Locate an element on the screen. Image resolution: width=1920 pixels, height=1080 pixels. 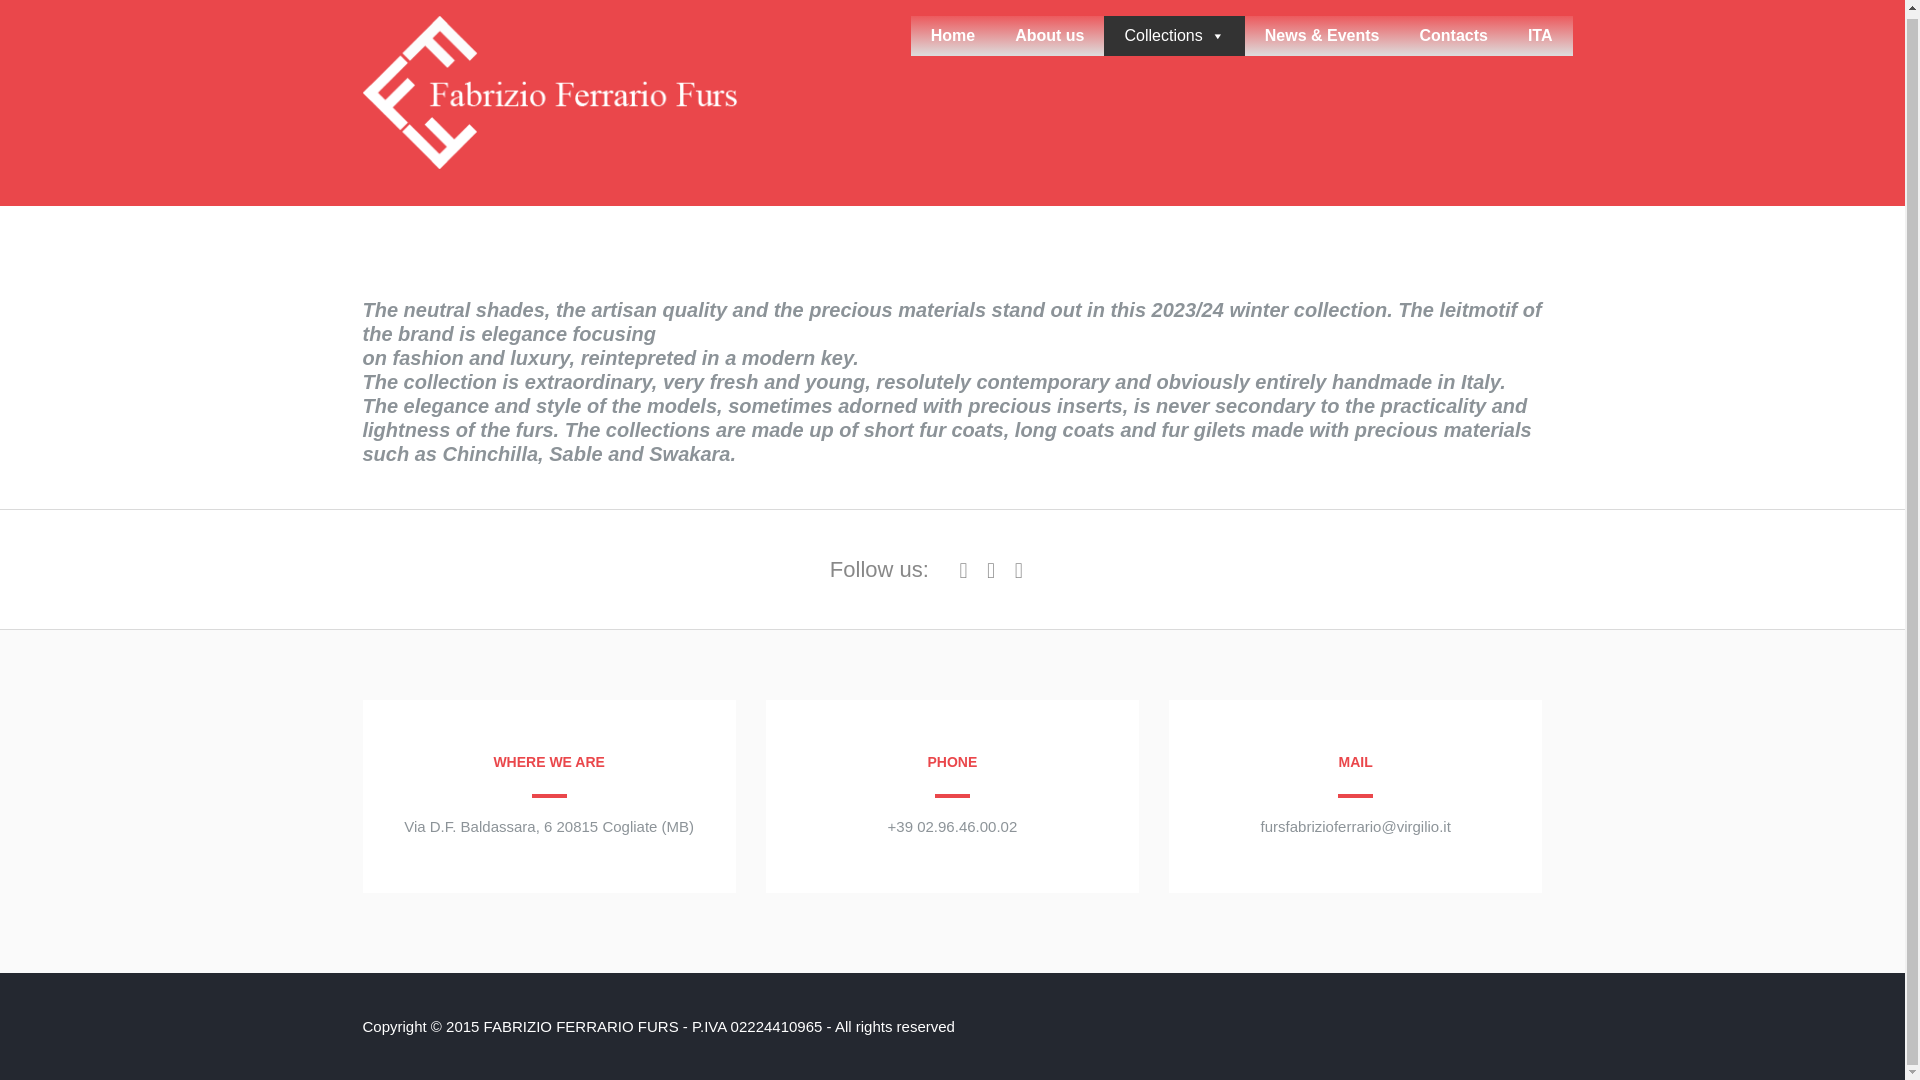
About us is located at coordinates (1049, 36).